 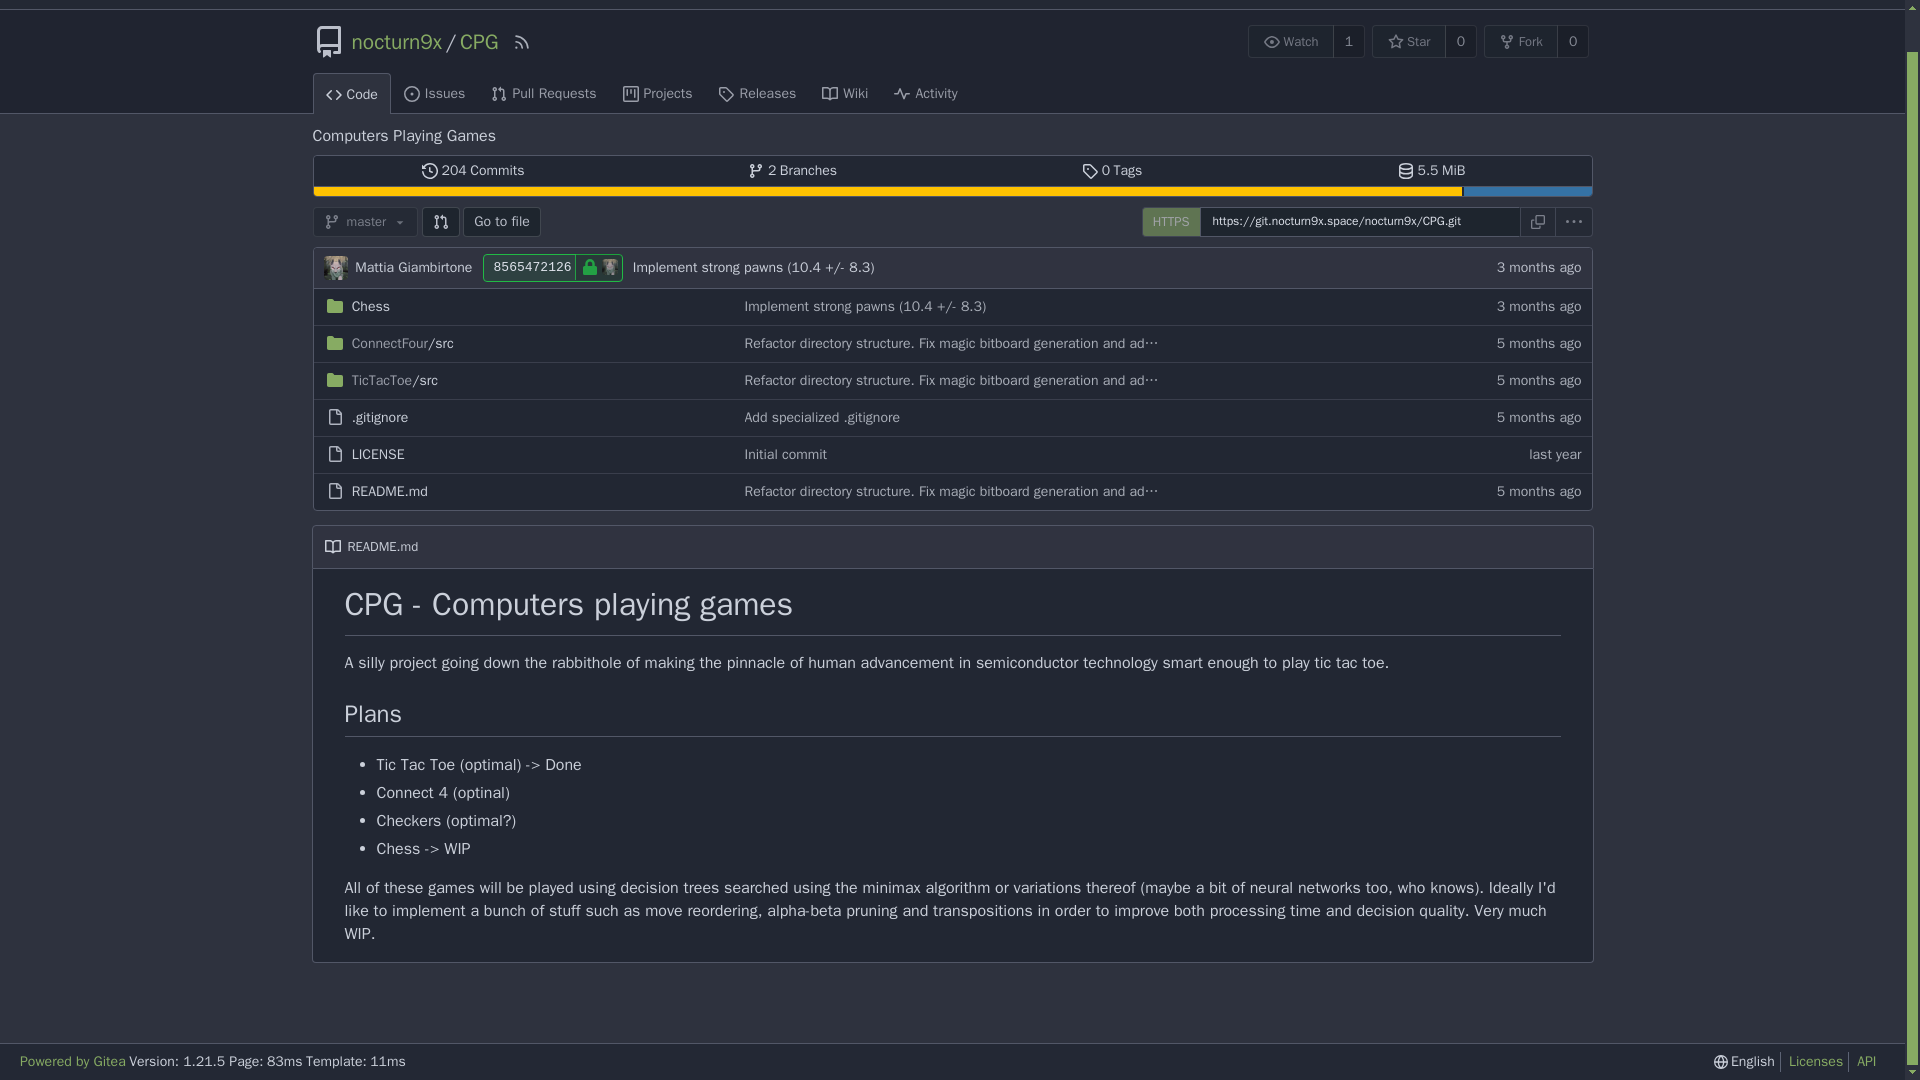 I want to click on HTTPS, so click(x=1171, y=222).